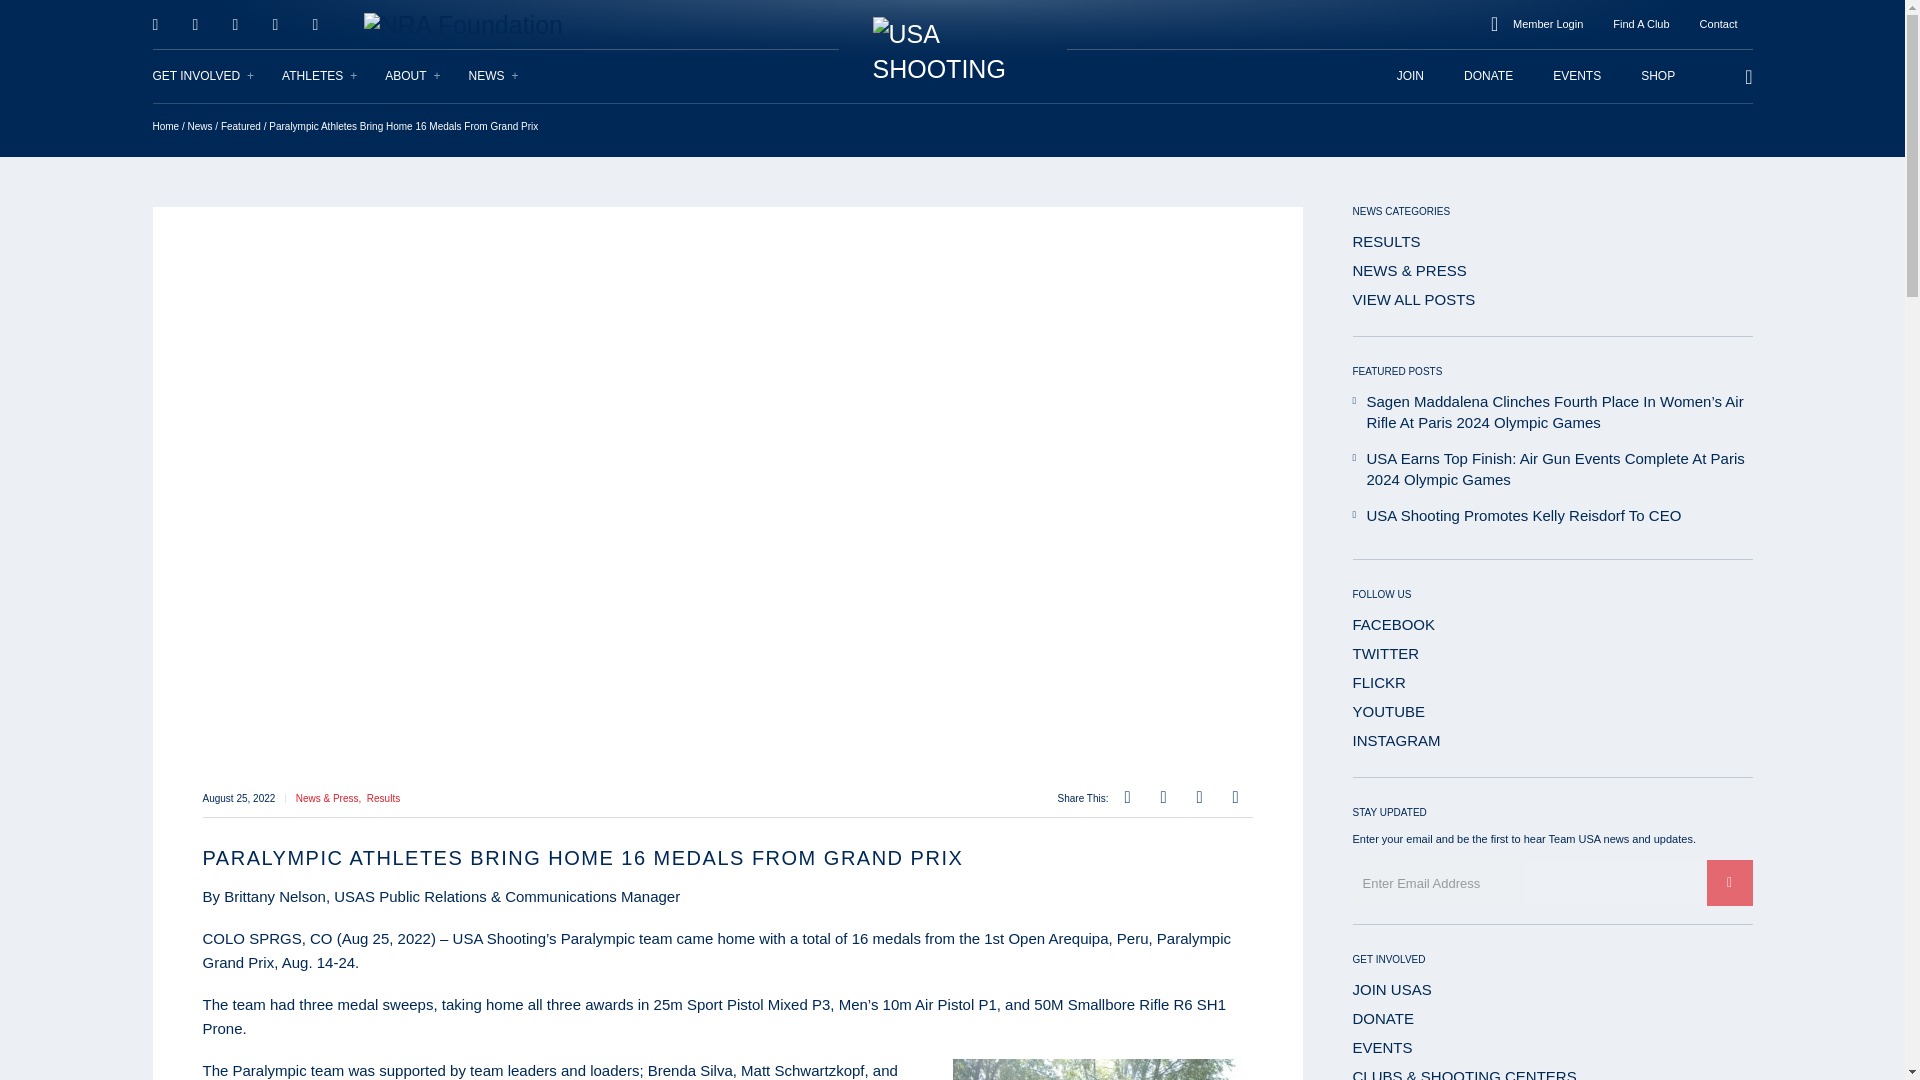 The height and width of the screenshot is (1080, 1920). I want to click on ATHLETES, so click(320, 76).